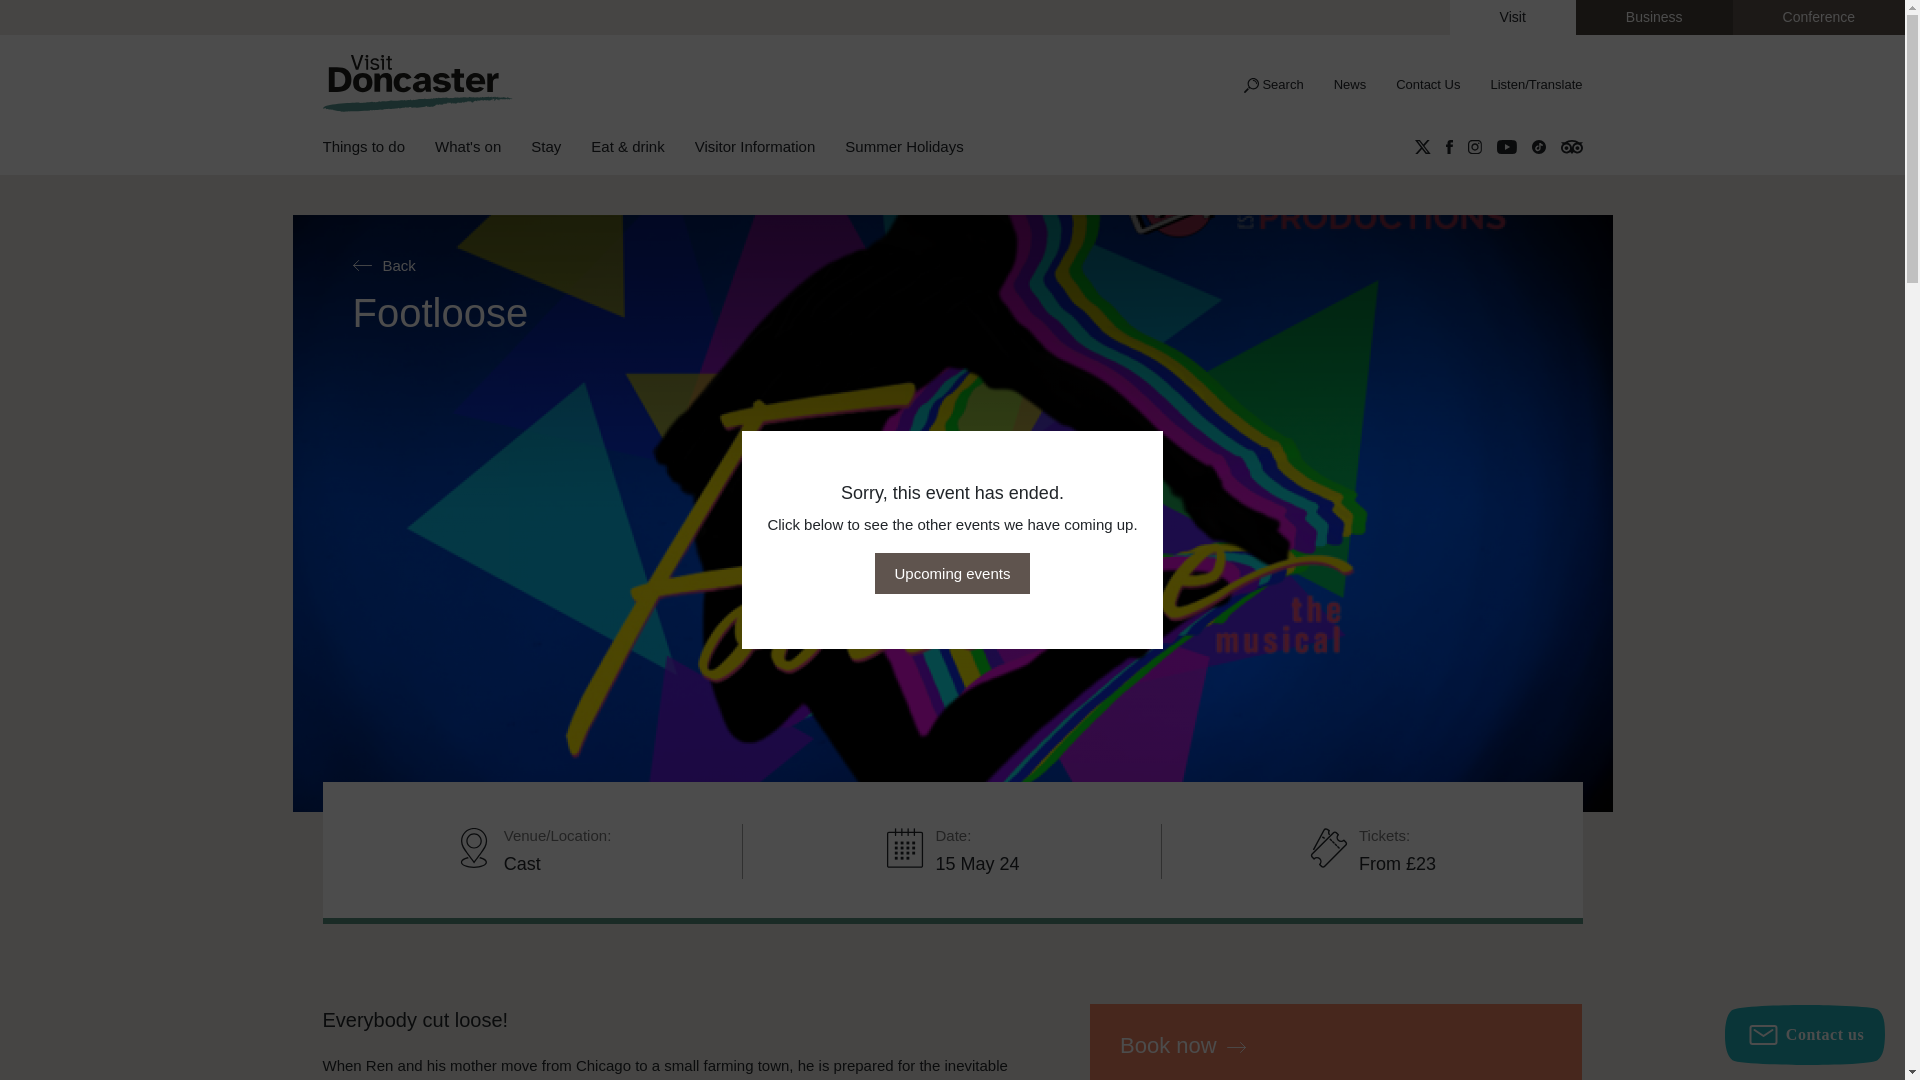 This screenshot has height=1080, width=1920. I want to click on What's on, so click(483, 148).